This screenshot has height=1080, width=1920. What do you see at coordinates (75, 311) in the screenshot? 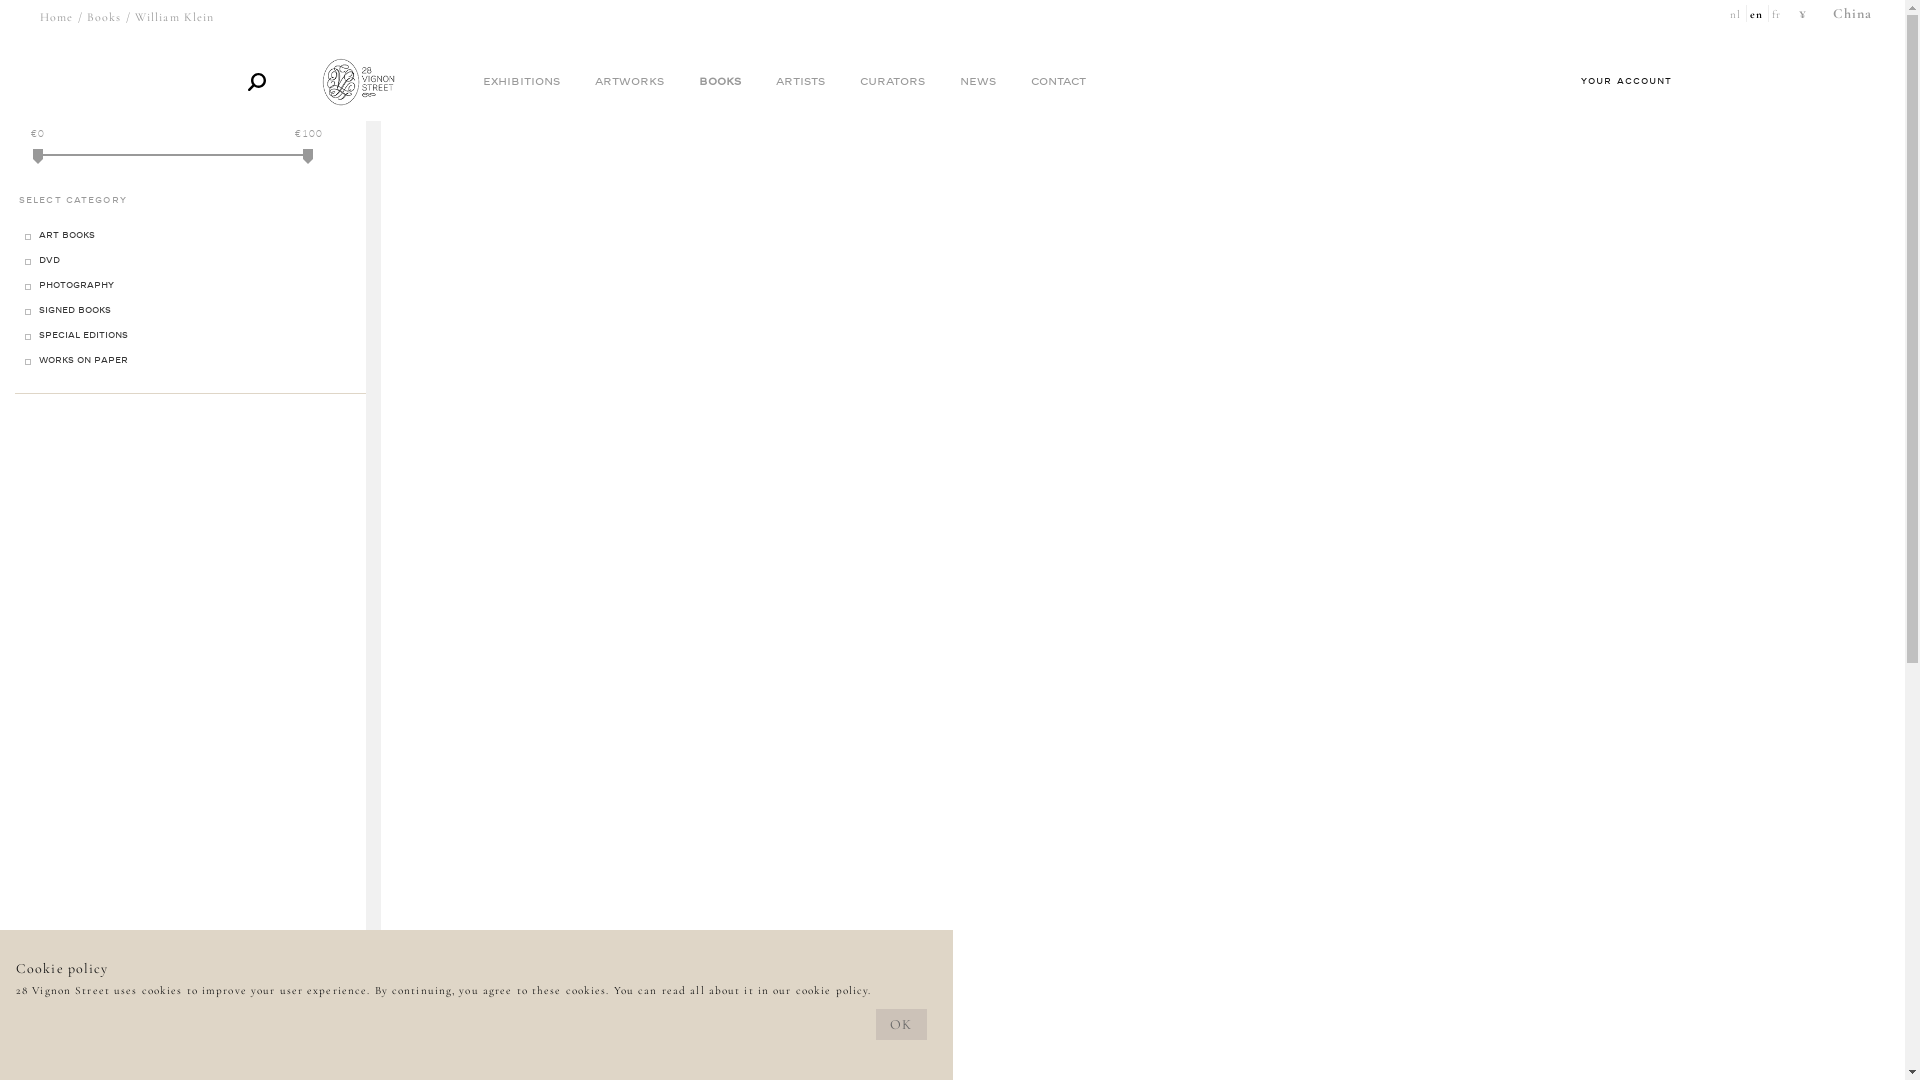
I see `Signed books` at bounding box center [75, 311].